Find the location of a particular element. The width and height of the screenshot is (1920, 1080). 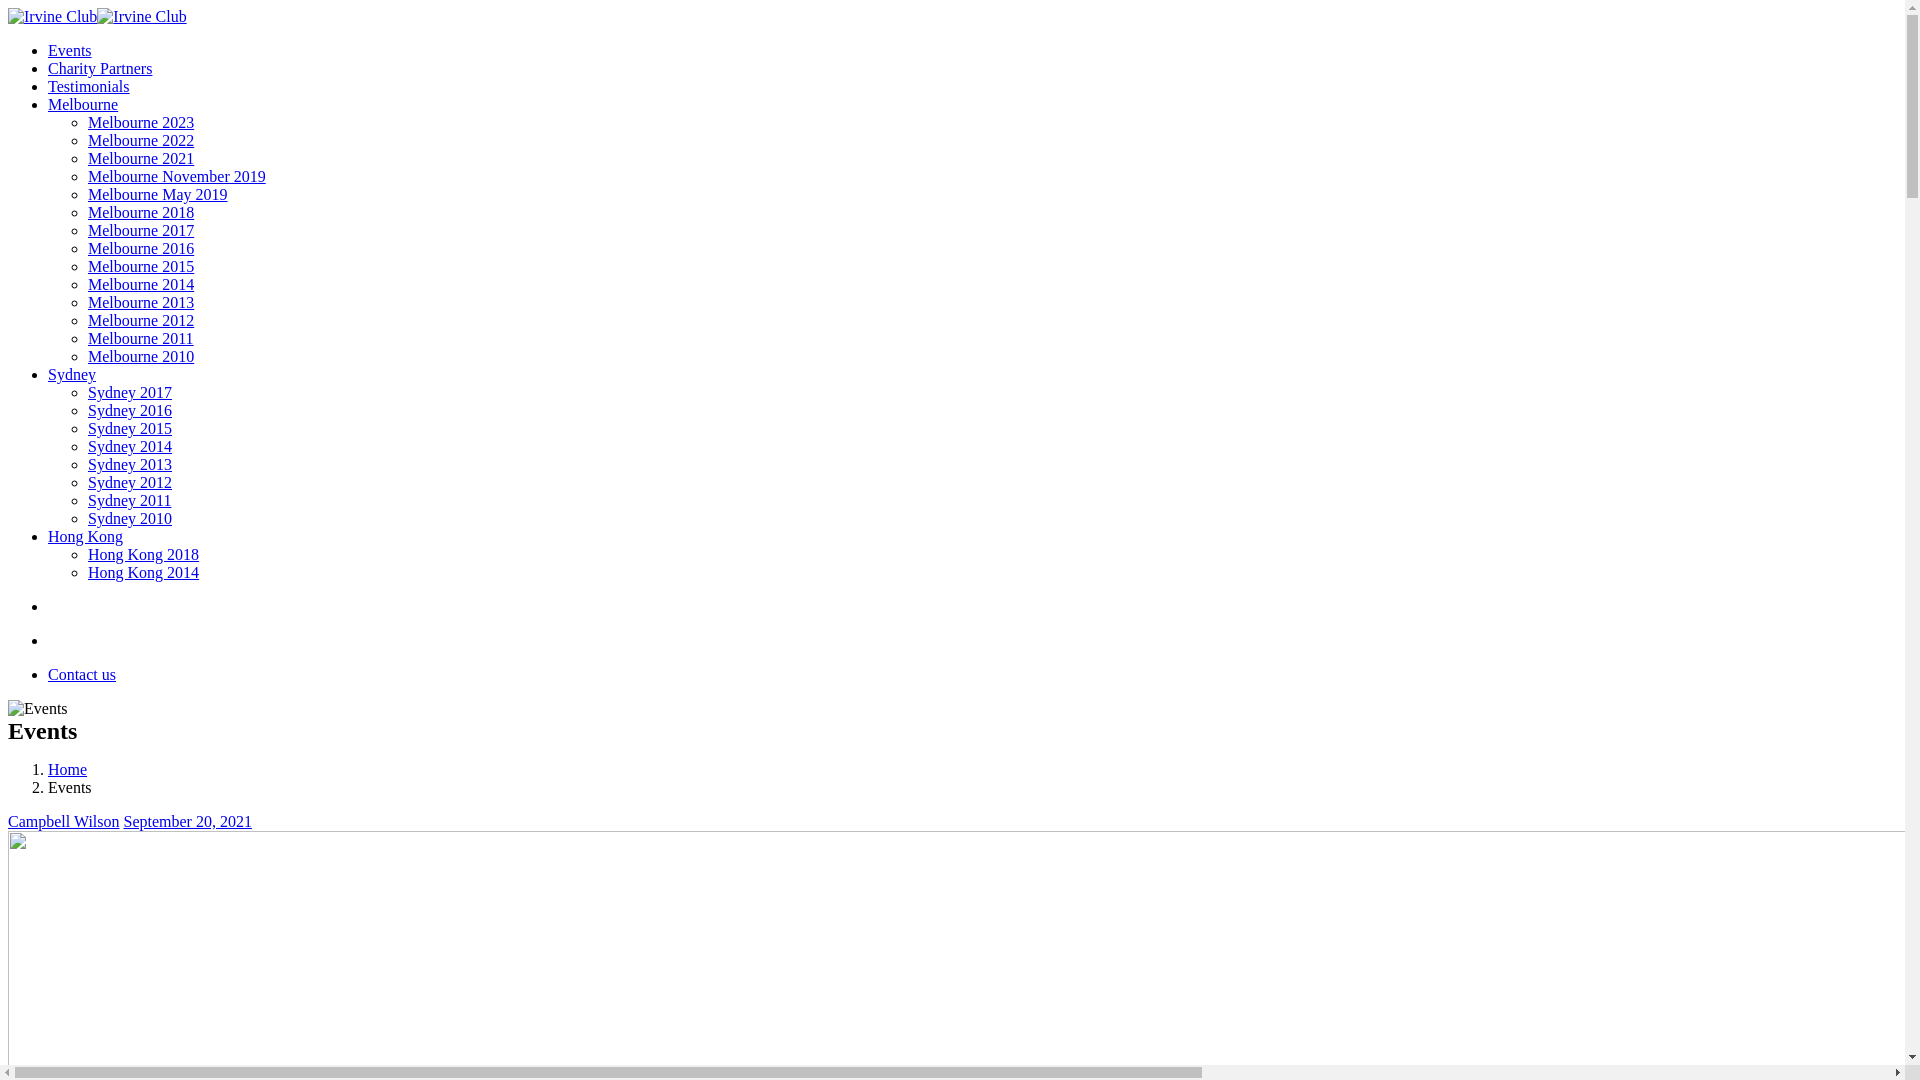

Melbourne 2016 is located at coordinates (141, 248).